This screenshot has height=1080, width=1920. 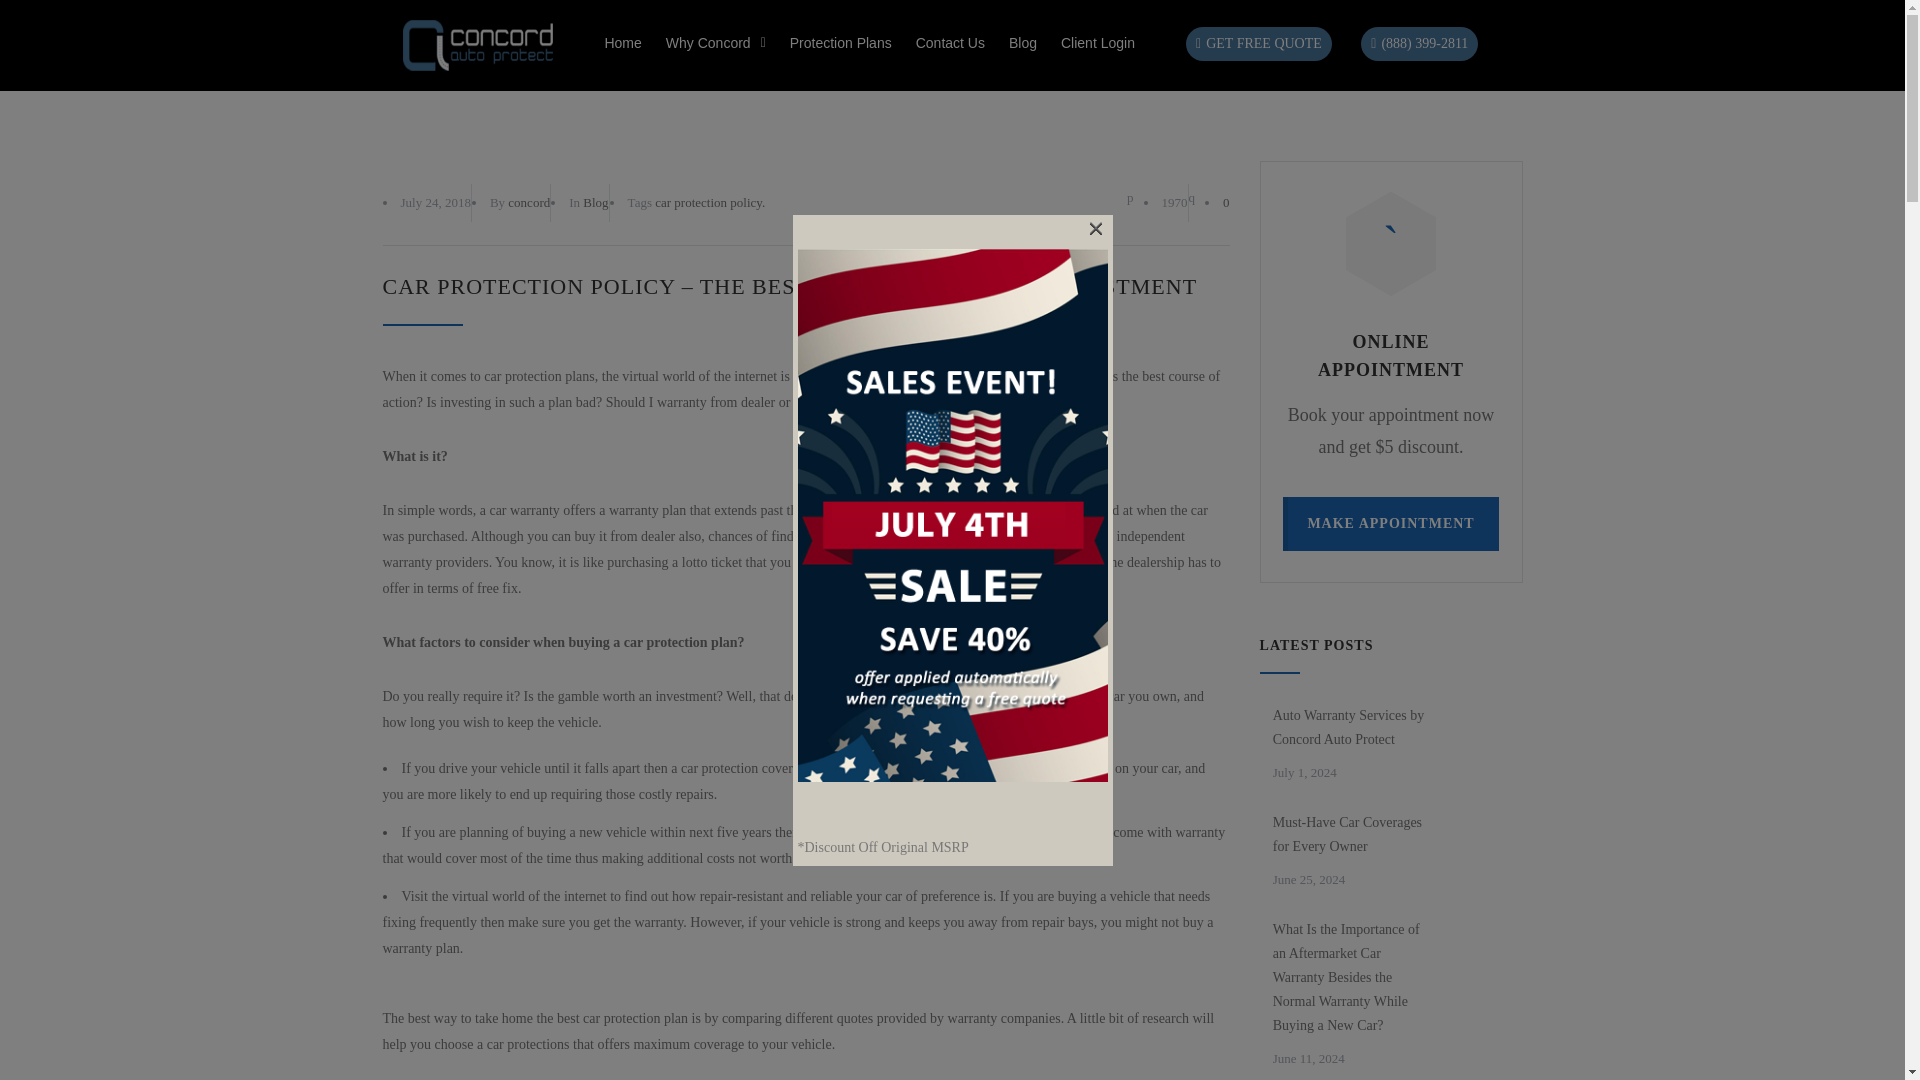 What do you see at coordinates (709, 202) in the screenshot?
I see `car protection policy.` at bounding box center [709, 202].